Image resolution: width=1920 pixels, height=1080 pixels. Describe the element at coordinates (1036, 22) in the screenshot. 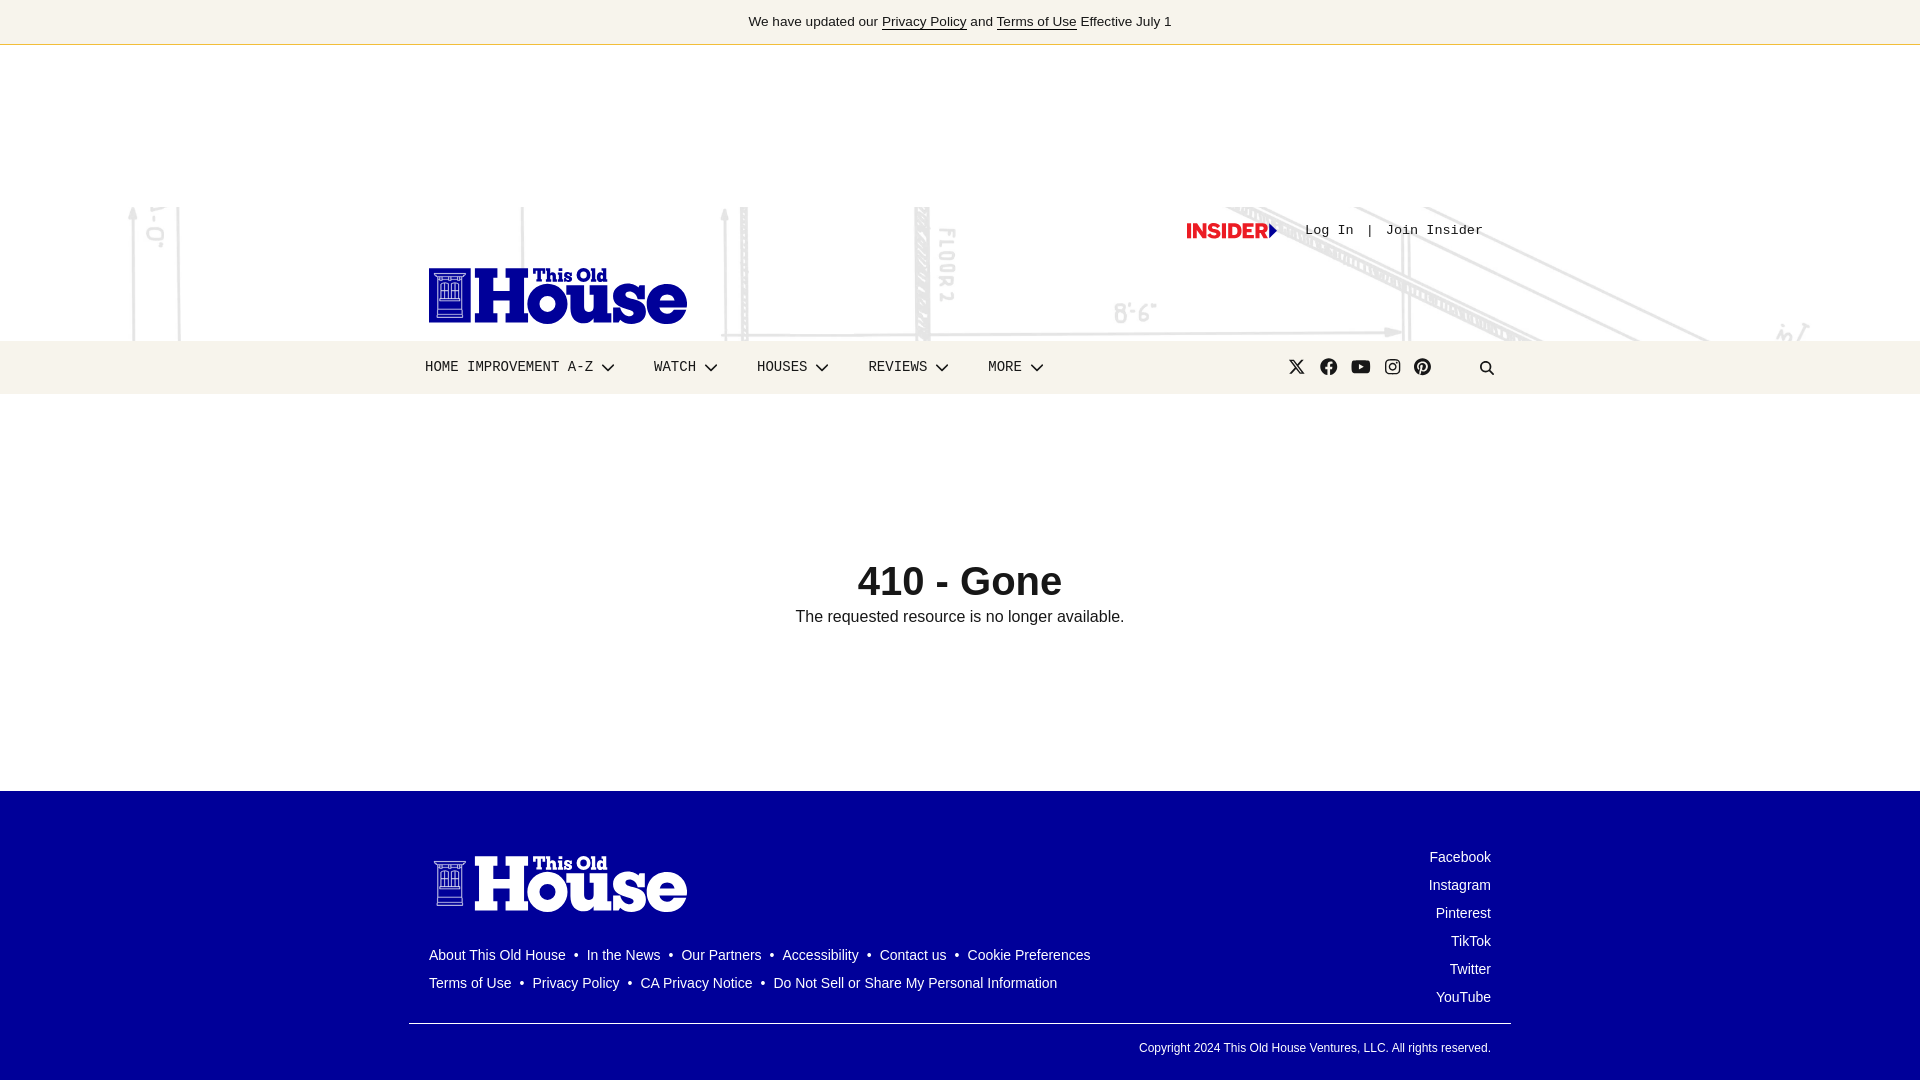

I see `Terms of Use` at that location.